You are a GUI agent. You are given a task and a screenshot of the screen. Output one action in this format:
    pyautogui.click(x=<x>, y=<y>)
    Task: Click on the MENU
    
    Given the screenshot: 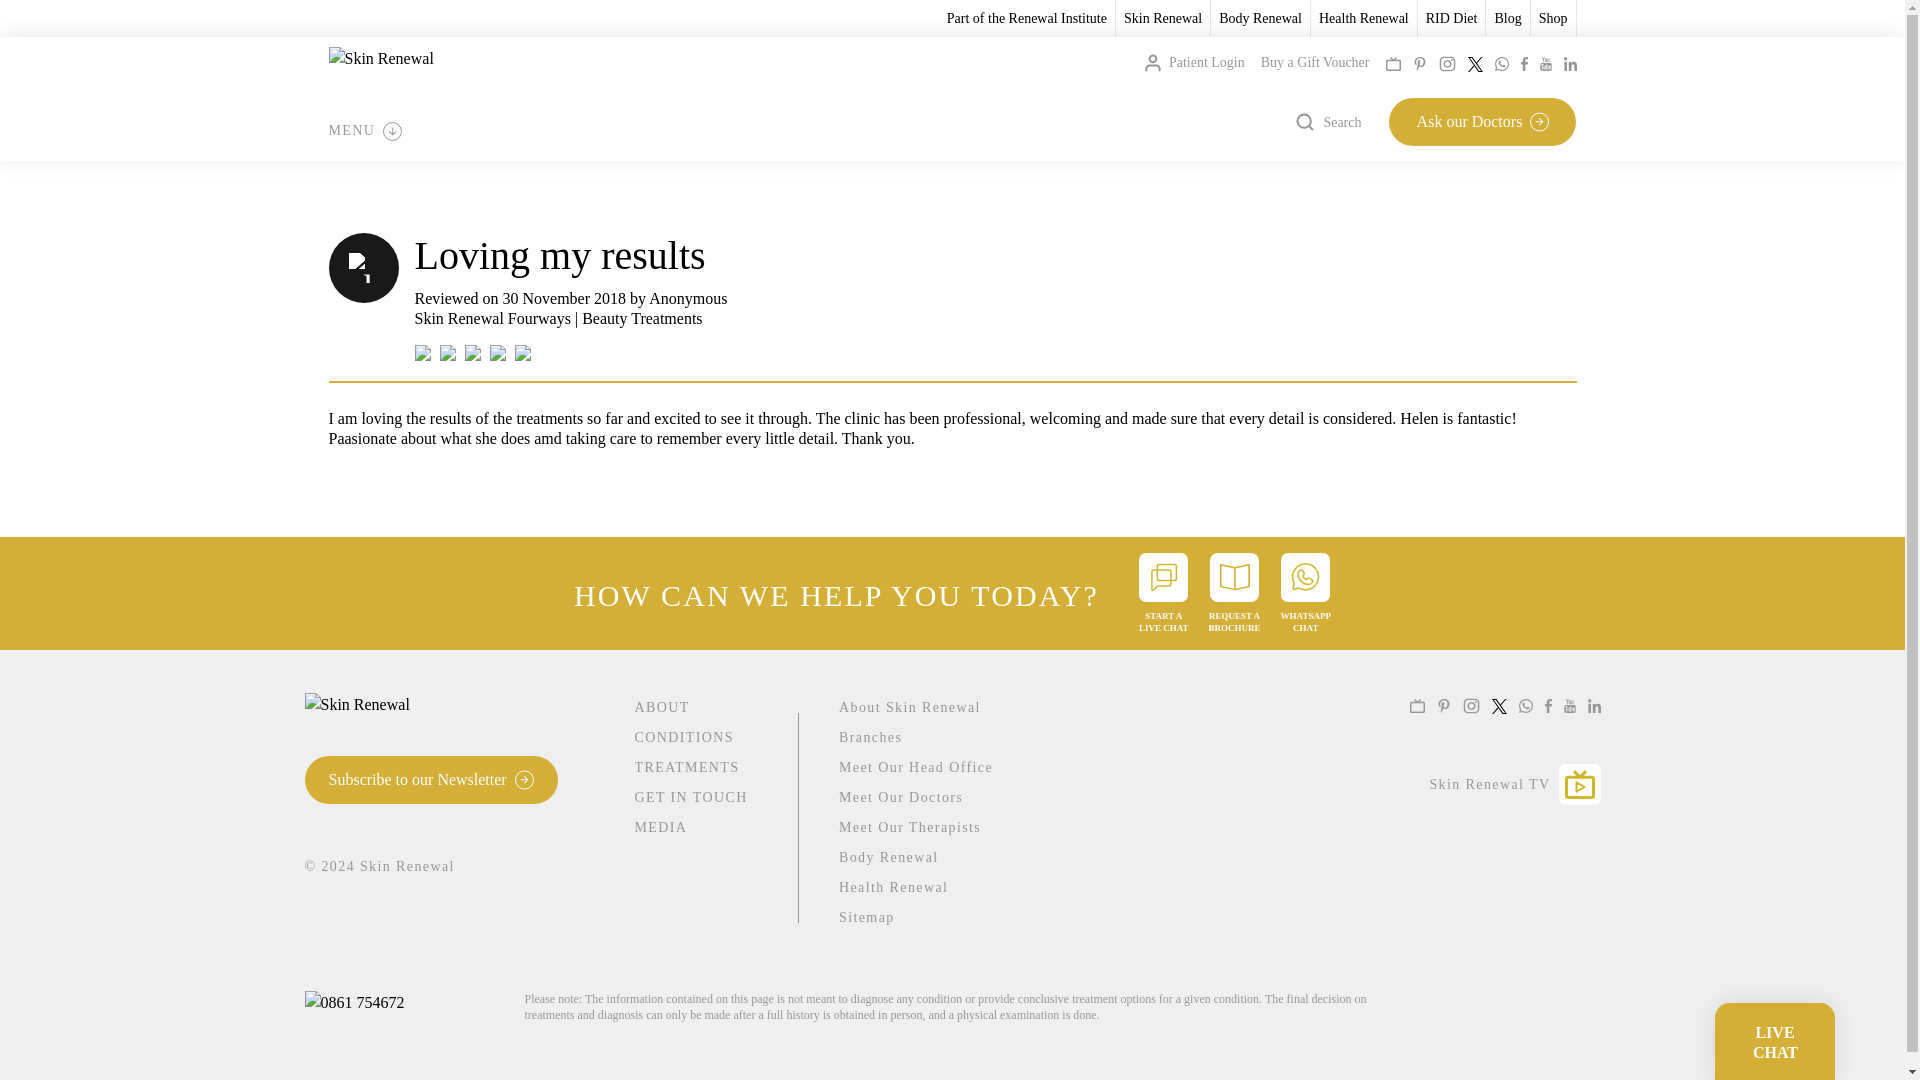 What is the action you would take?
    pyautogui.click(x=364, y=130)
    